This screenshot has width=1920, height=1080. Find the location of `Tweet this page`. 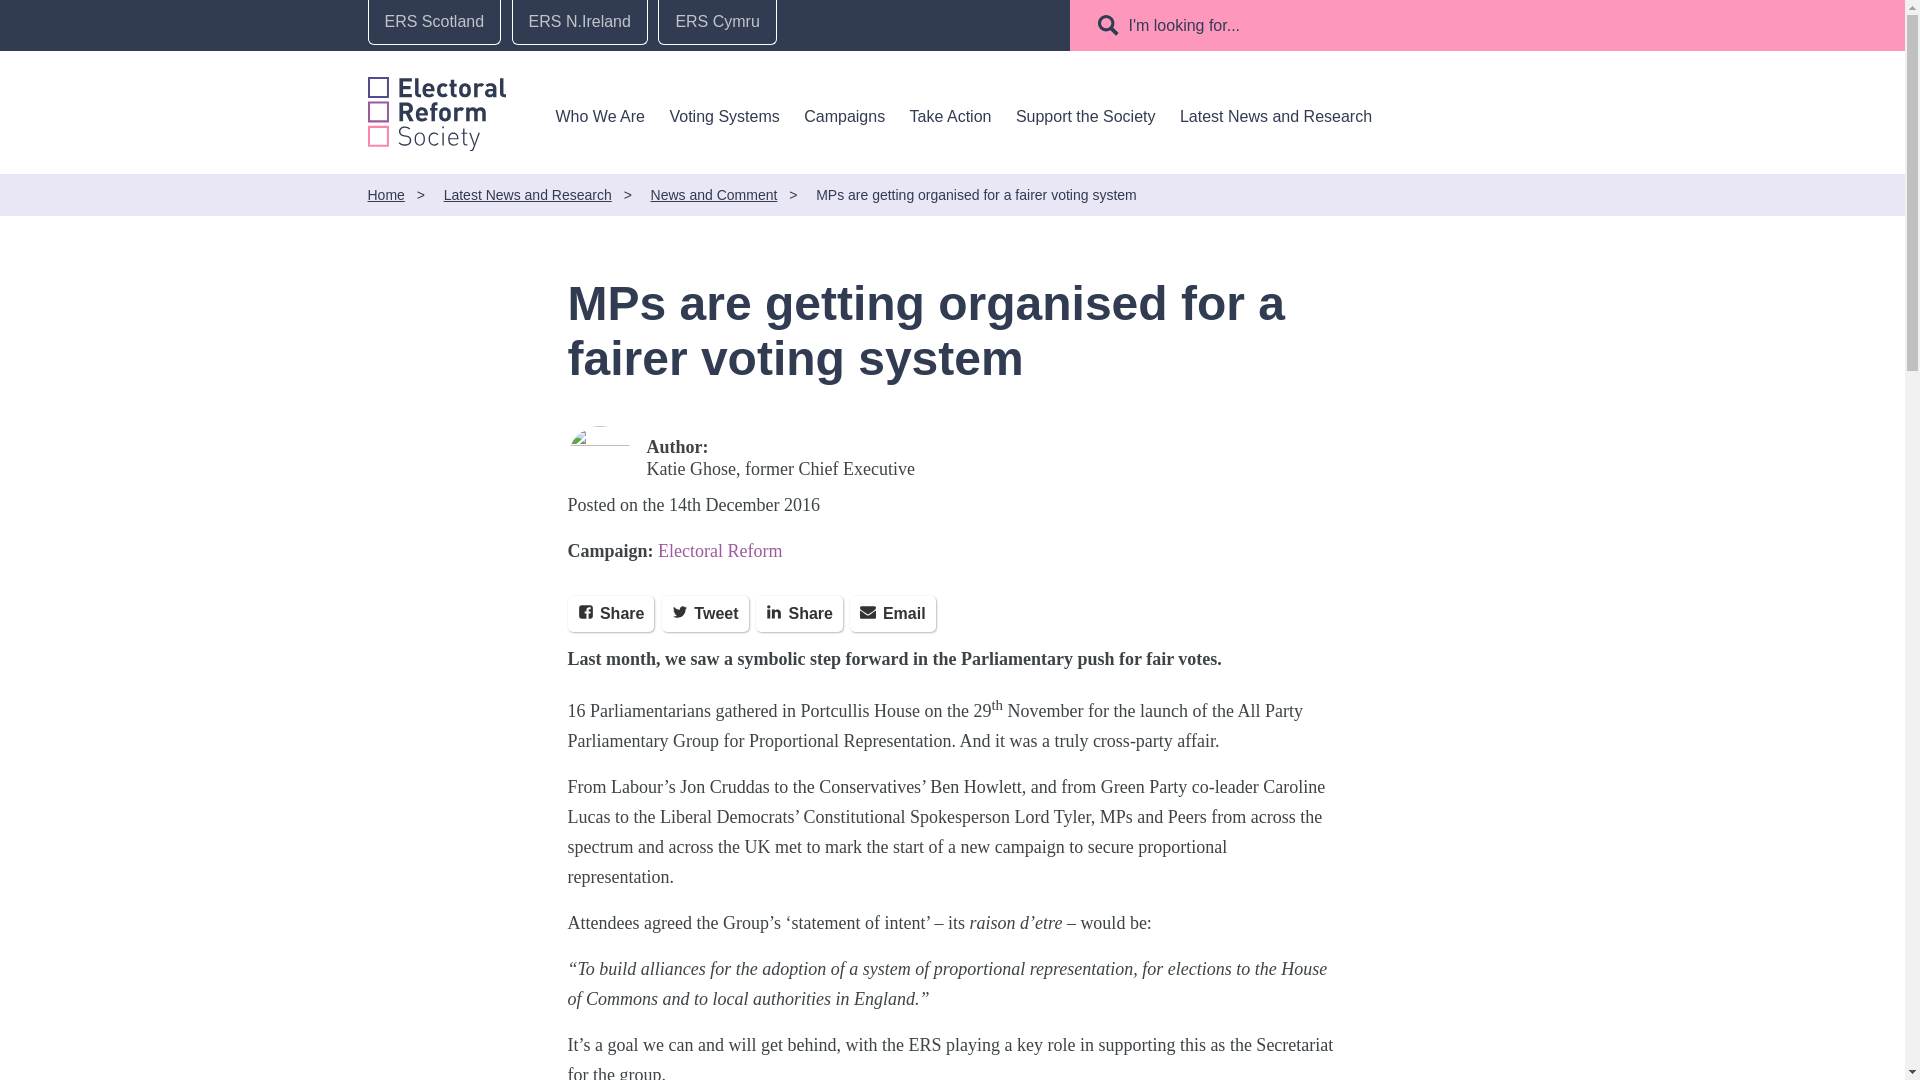

Tweet this page is located at coordinates (705, 614).